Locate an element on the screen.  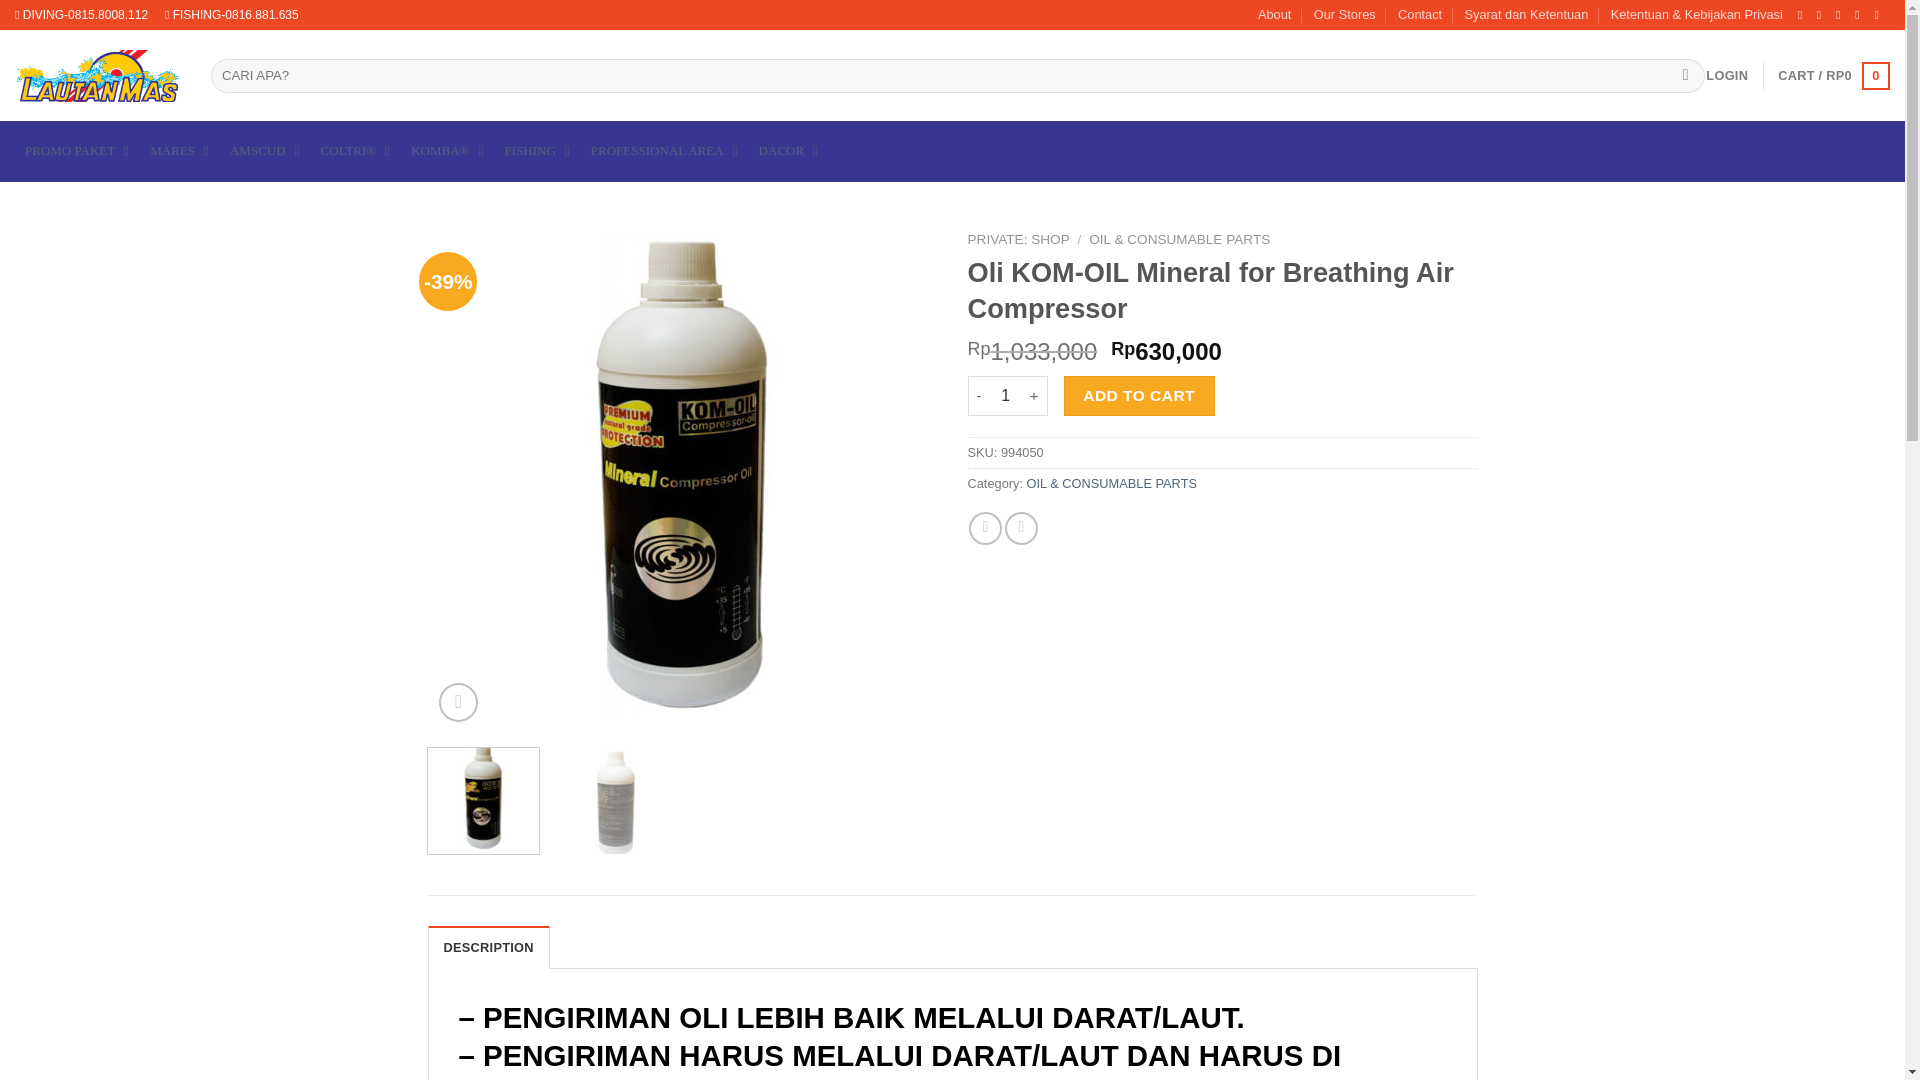
Search is located at coordinates (1684, 76).